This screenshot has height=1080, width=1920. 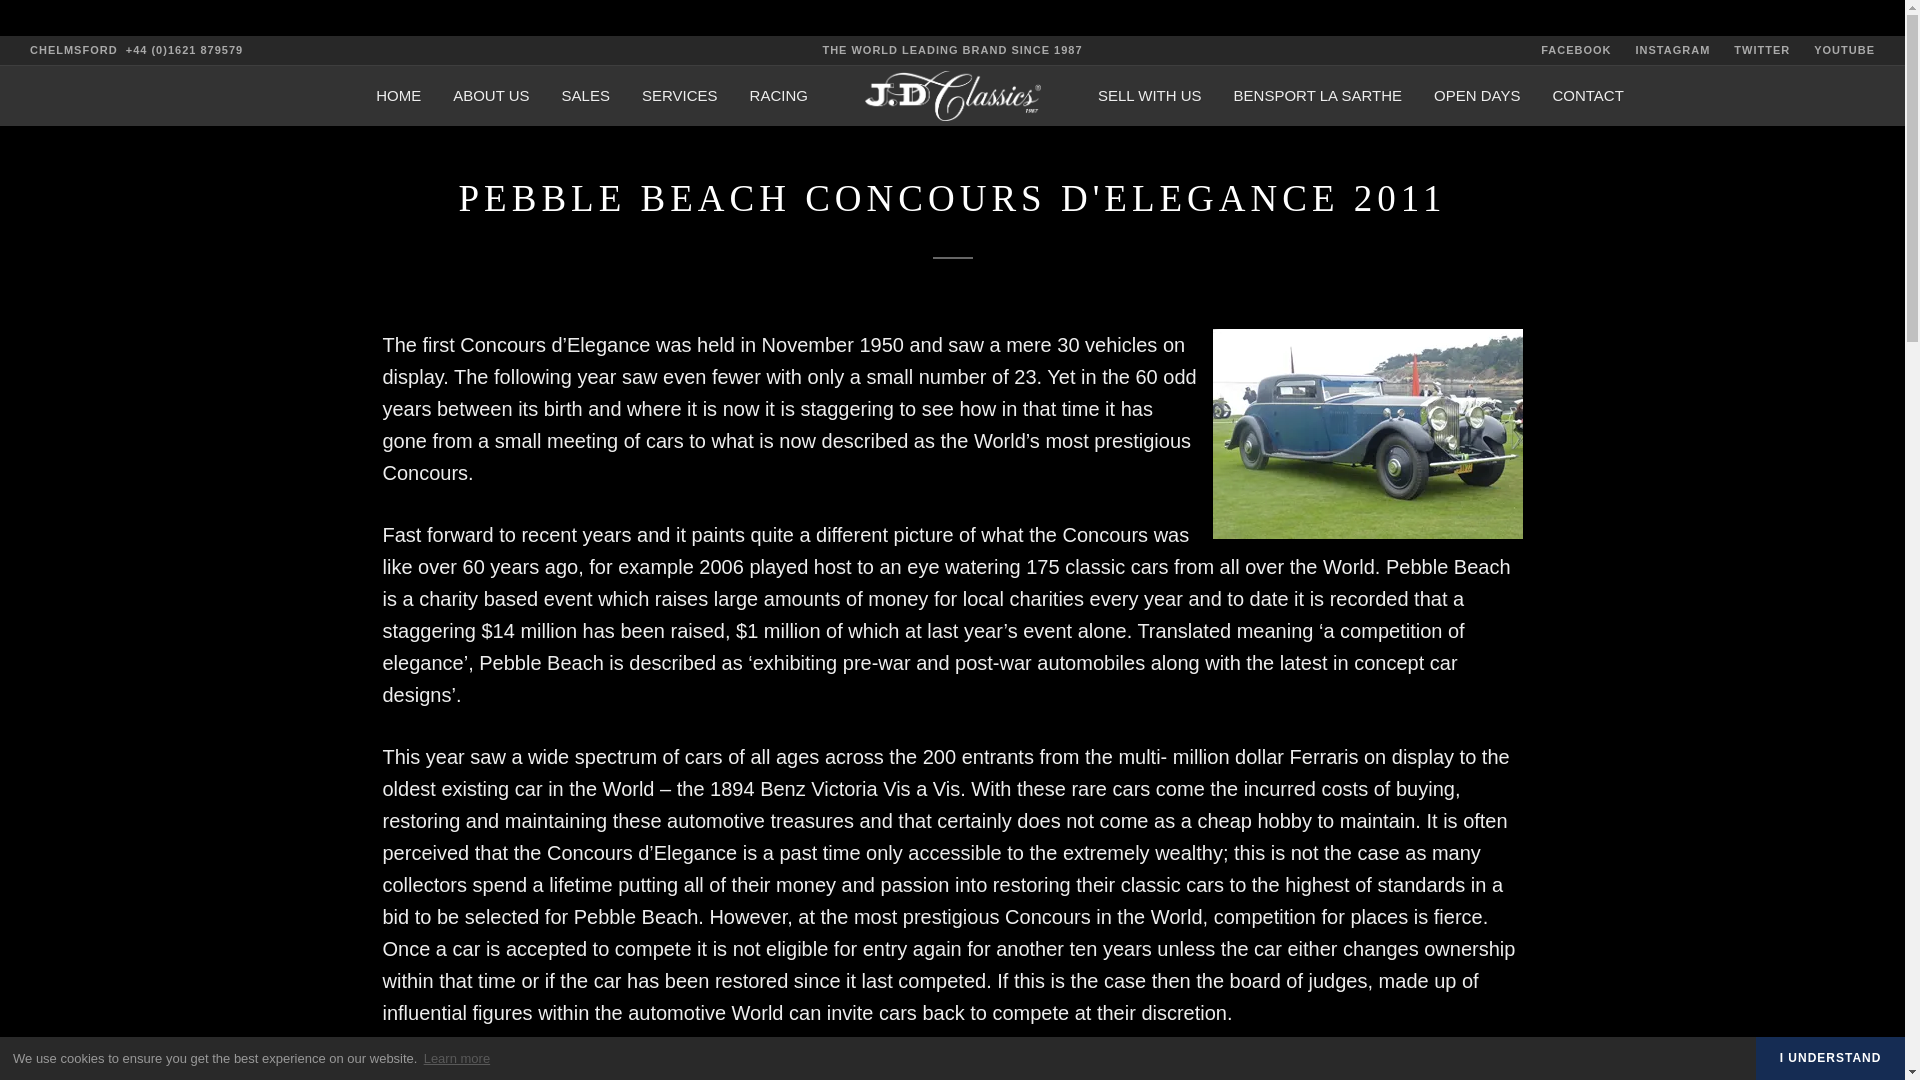 I want to click on Learn more, so click(x=456, y=1058).